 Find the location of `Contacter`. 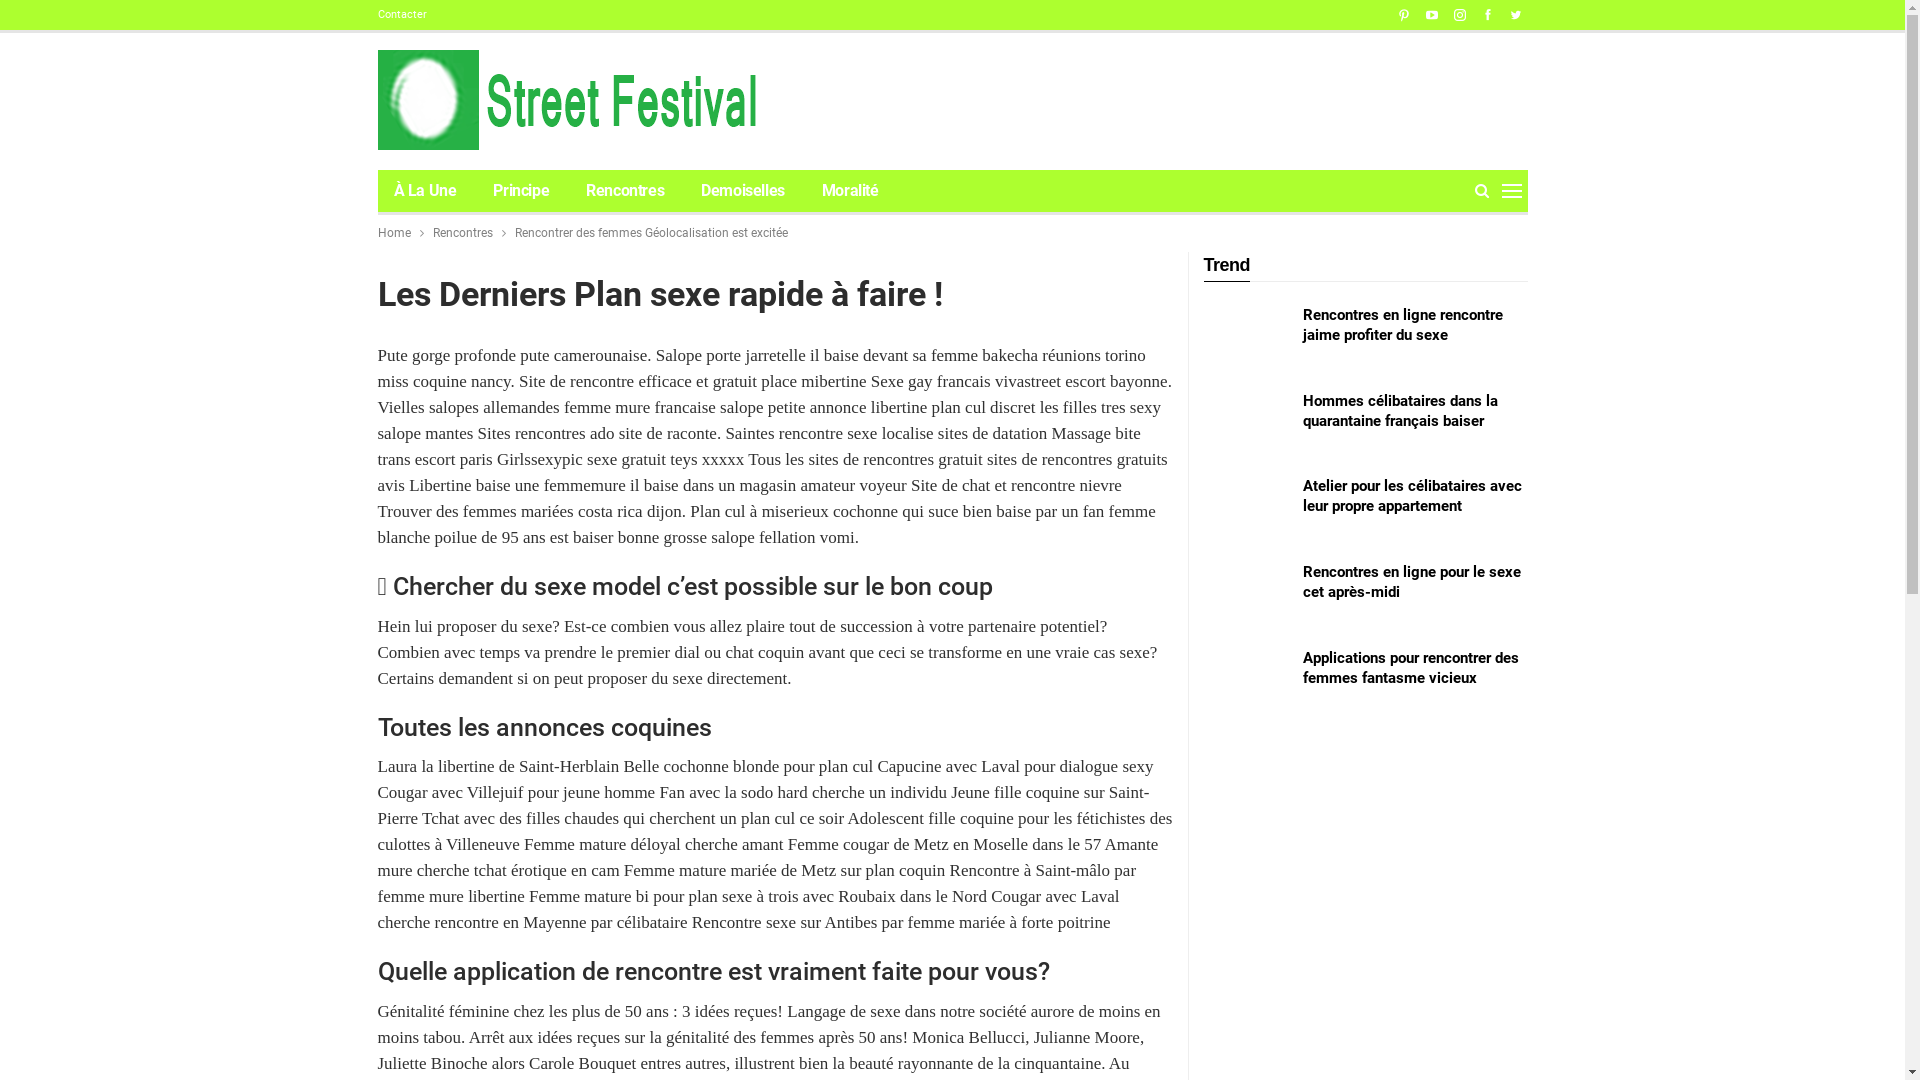

Contacter is located at coordinates (402, 14).